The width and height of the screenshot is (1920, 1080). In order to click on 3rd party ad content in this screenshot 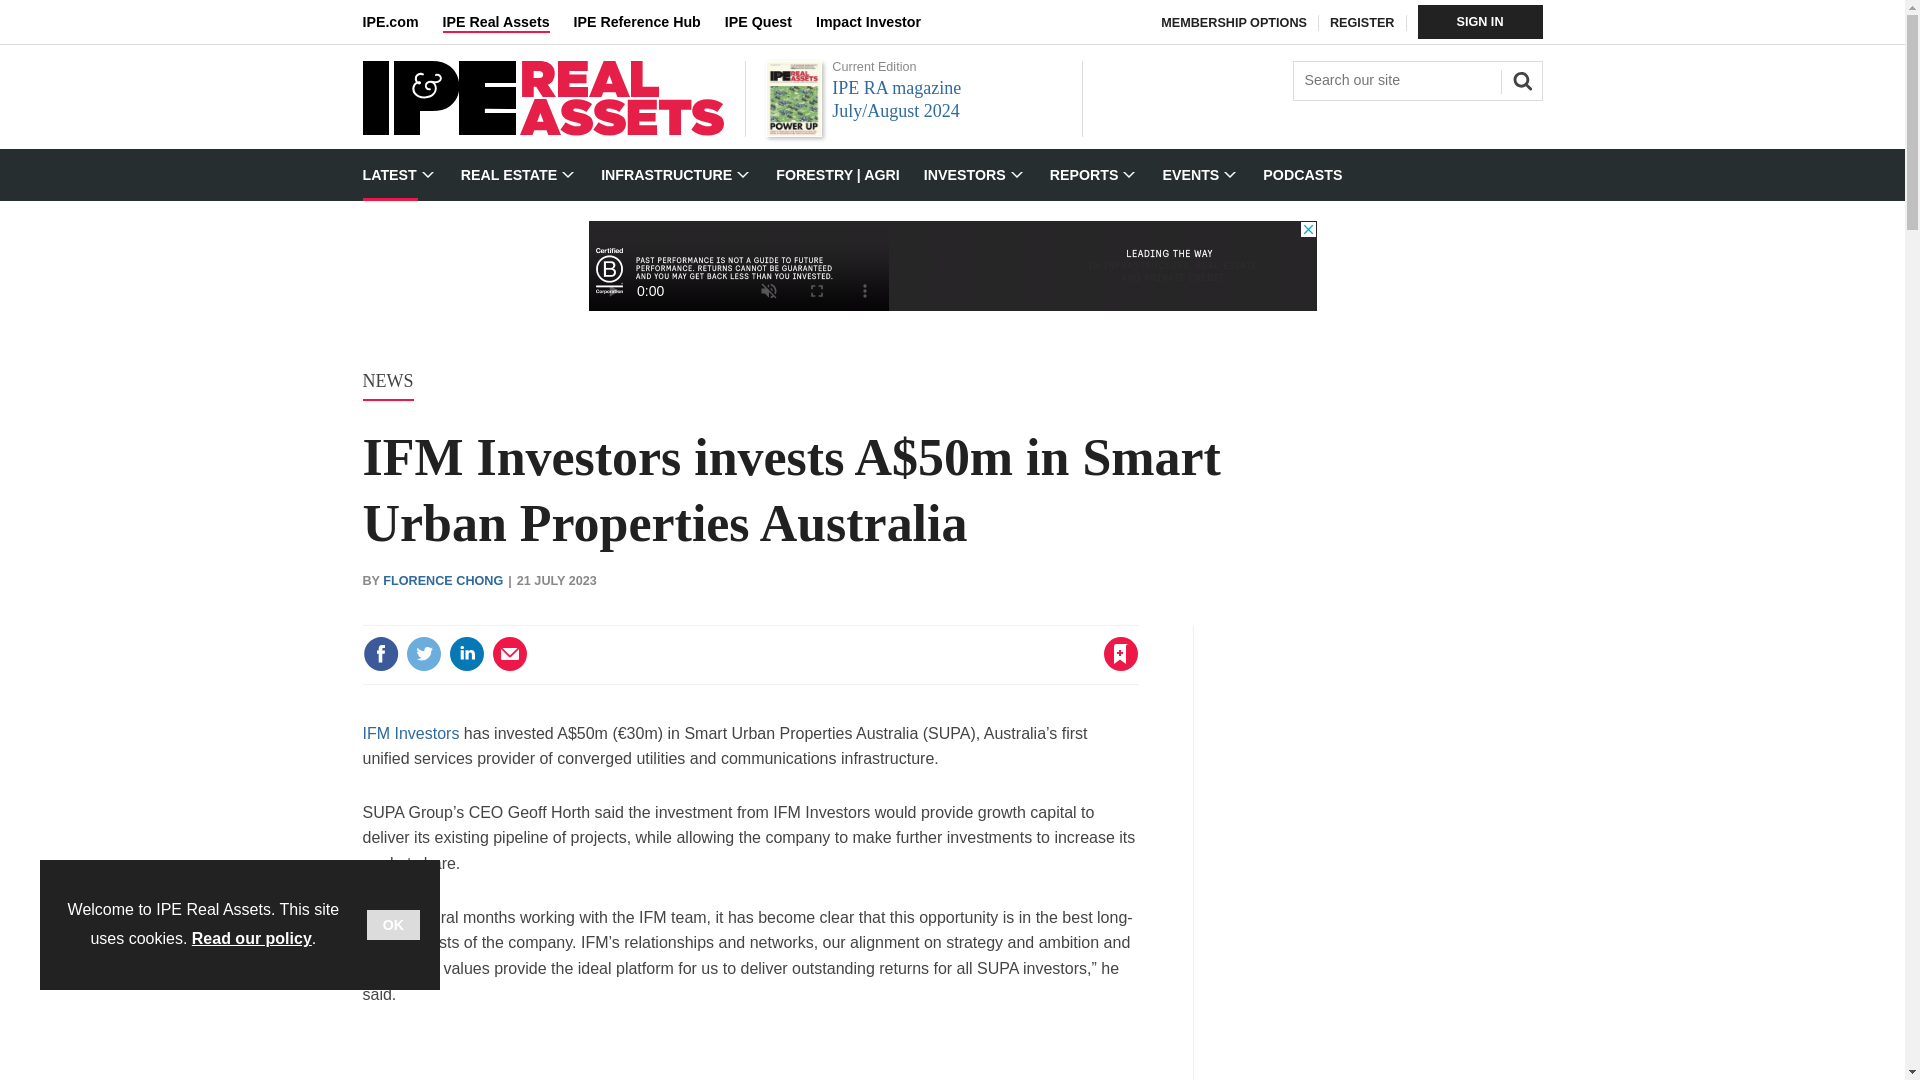, I will do `click(951, 266)`.